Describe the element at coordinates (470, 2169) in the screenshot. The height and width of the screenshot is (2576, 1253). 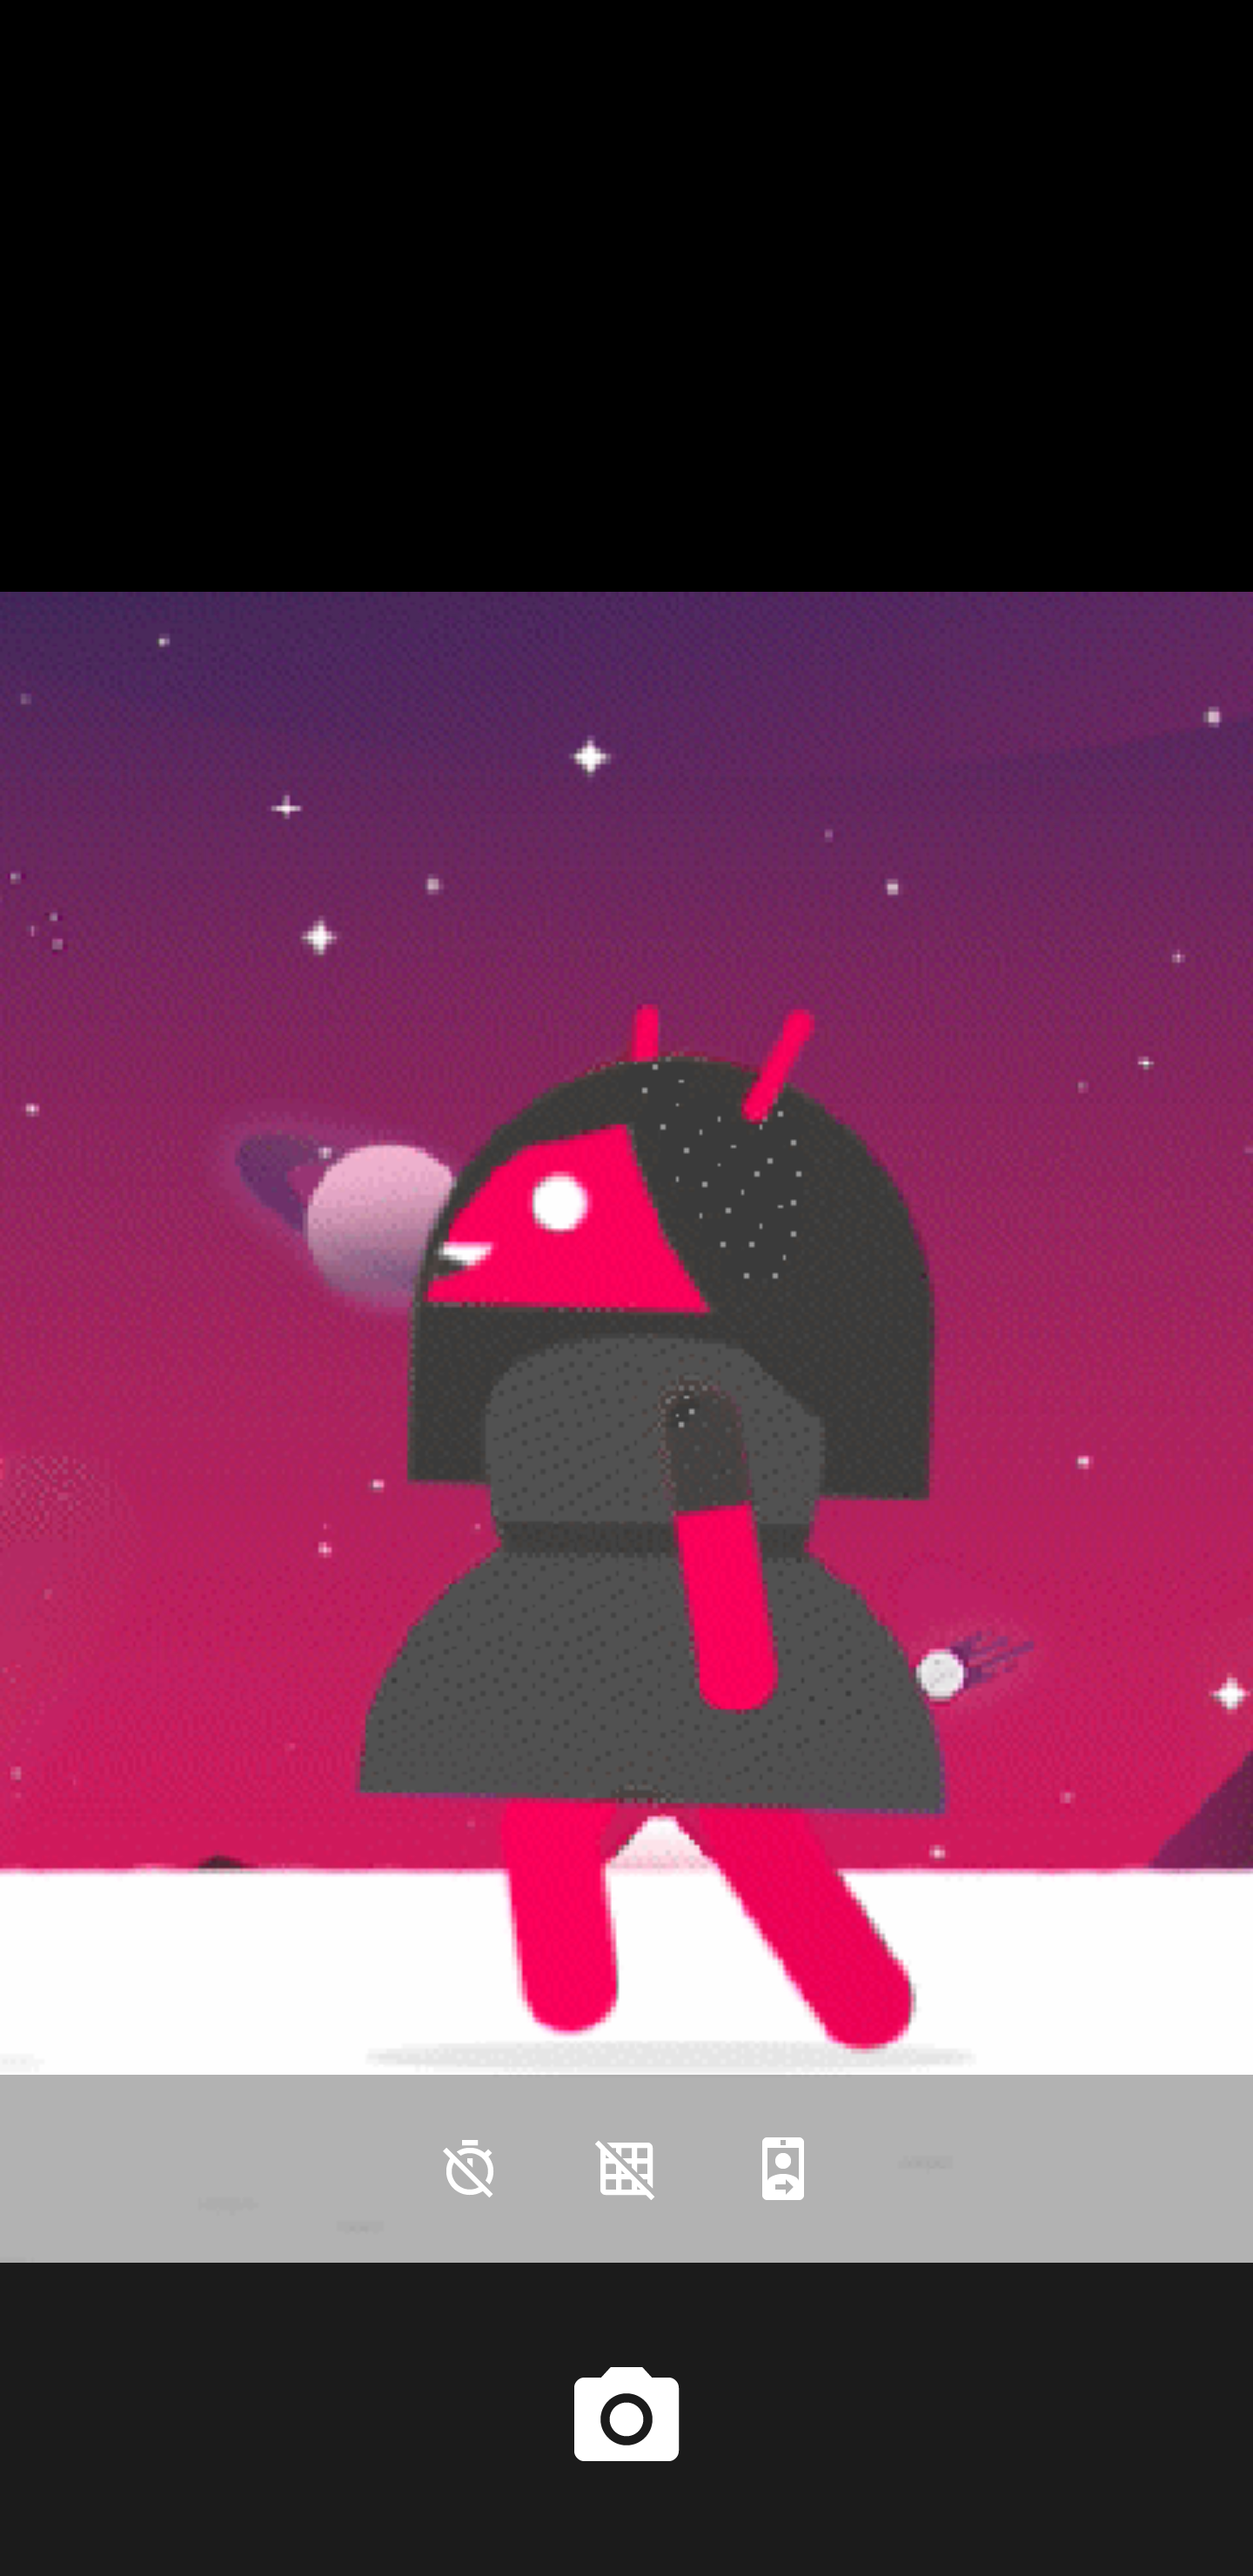
I see `Countdown timer is off` at that location.